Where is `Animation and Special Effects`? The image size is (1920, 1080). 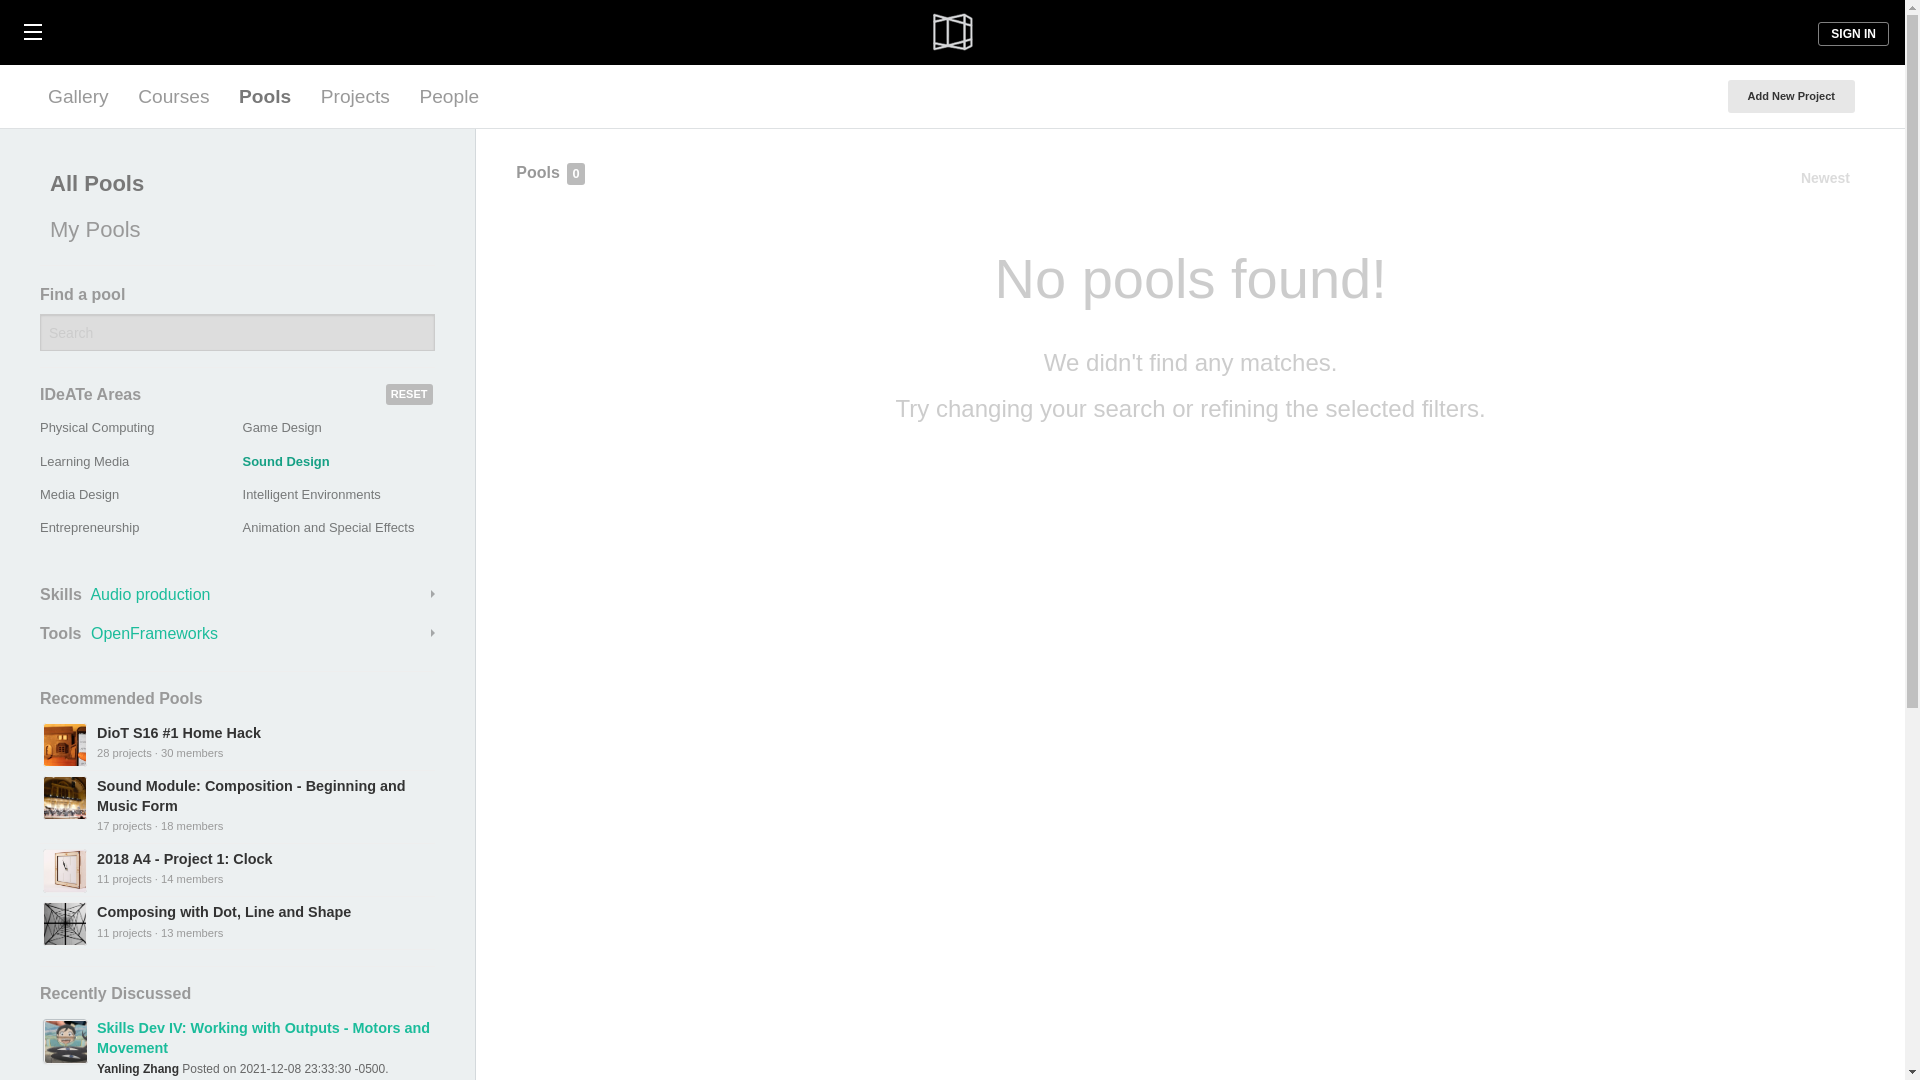 Animation and Special Effects is located at coordinates (328, 526).